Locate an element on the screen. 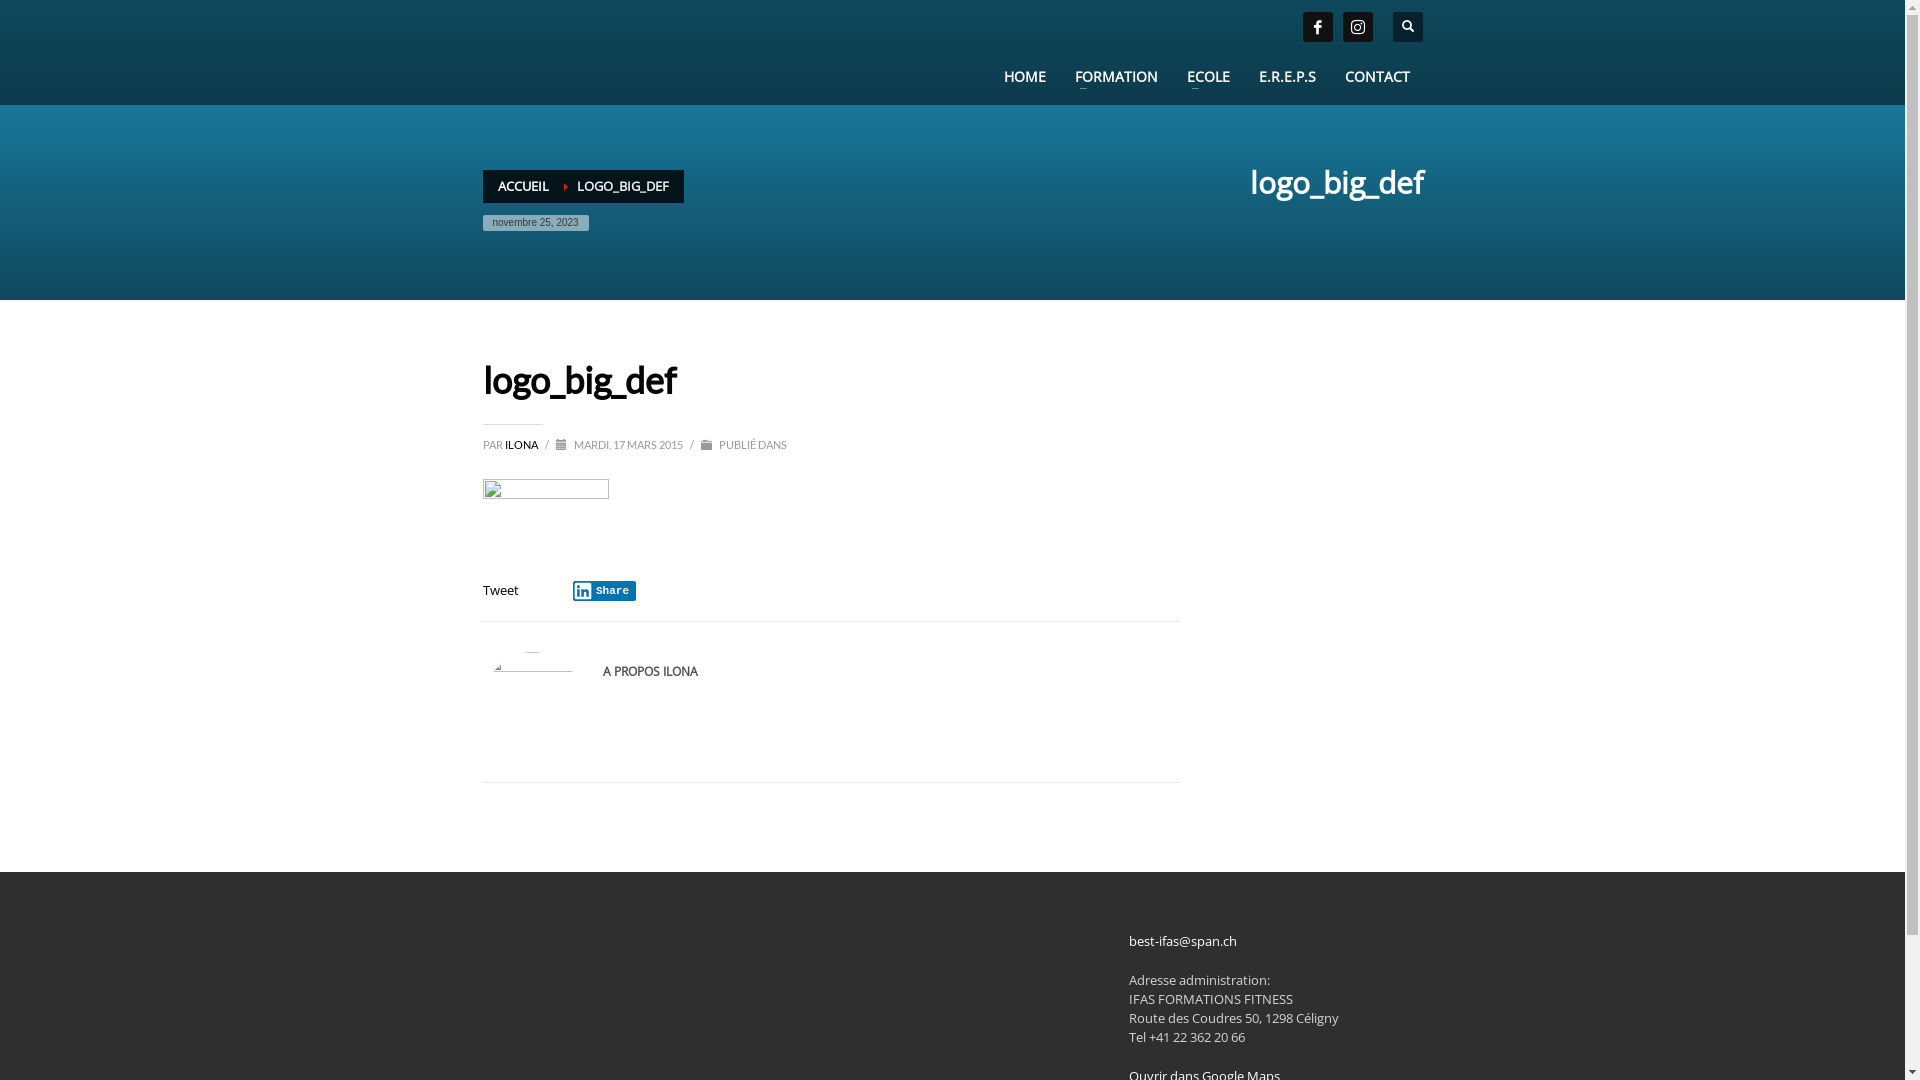 The width and height of the screenshot is (1920, 1080). ECOLE is located at coordinates (1208, 77).